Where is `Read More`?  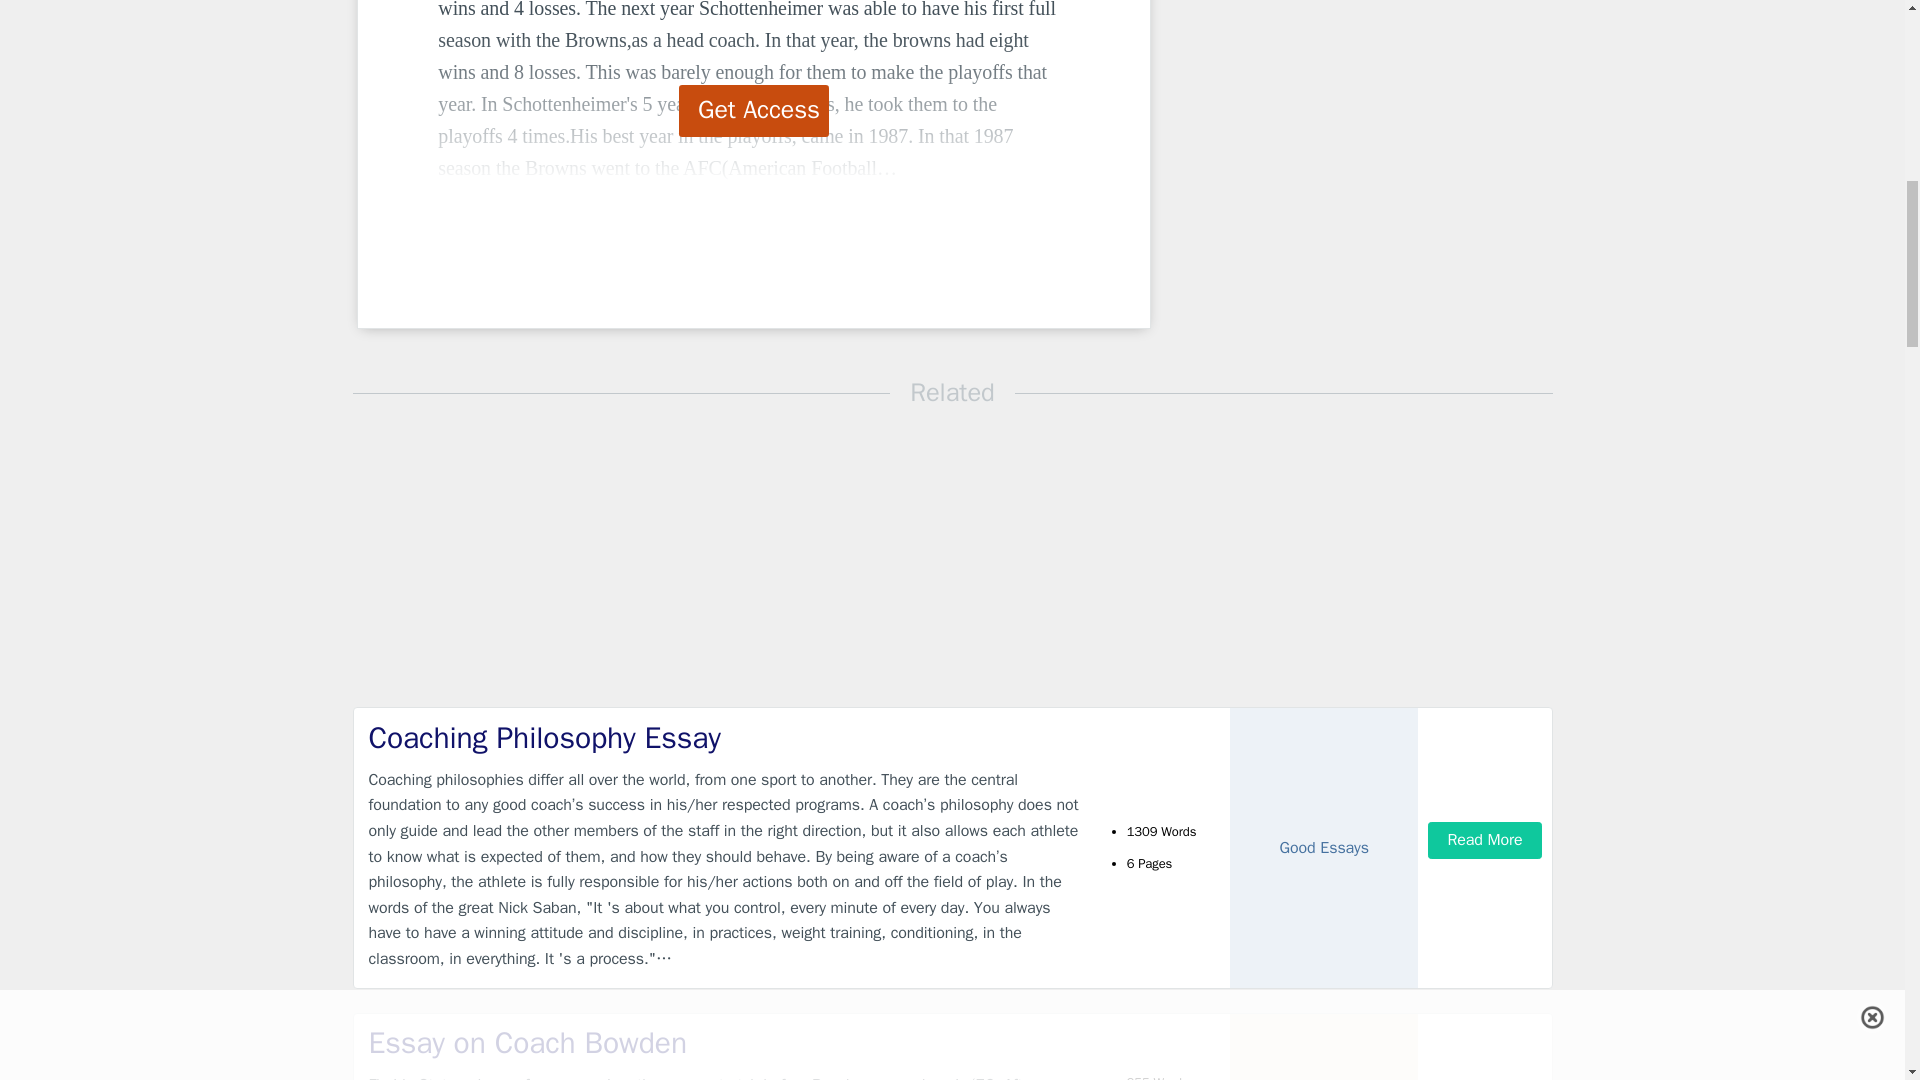
Read More is located at coordinates (1484, 840).